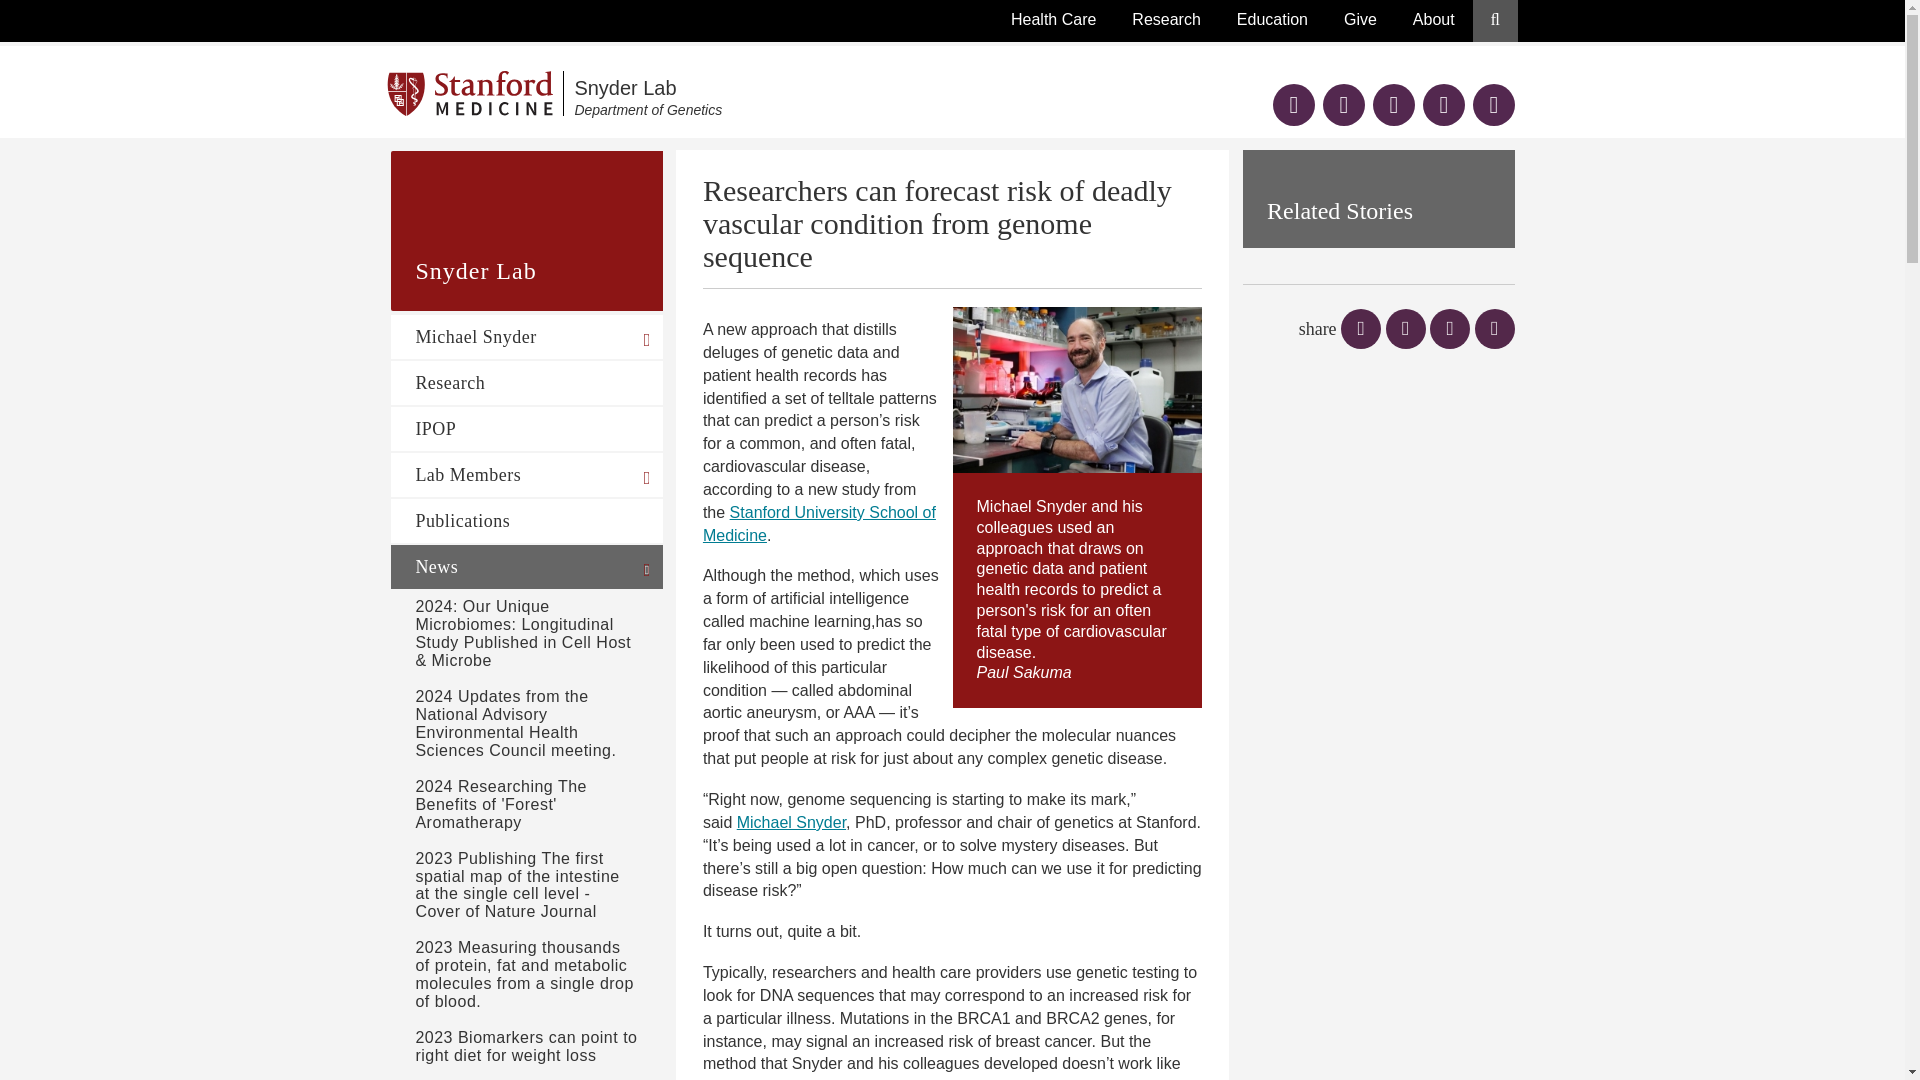  What do you see at coordinates (1076, 390) in the screenshot?
I see `See us on facebook` at bounding box center [1076, 390].